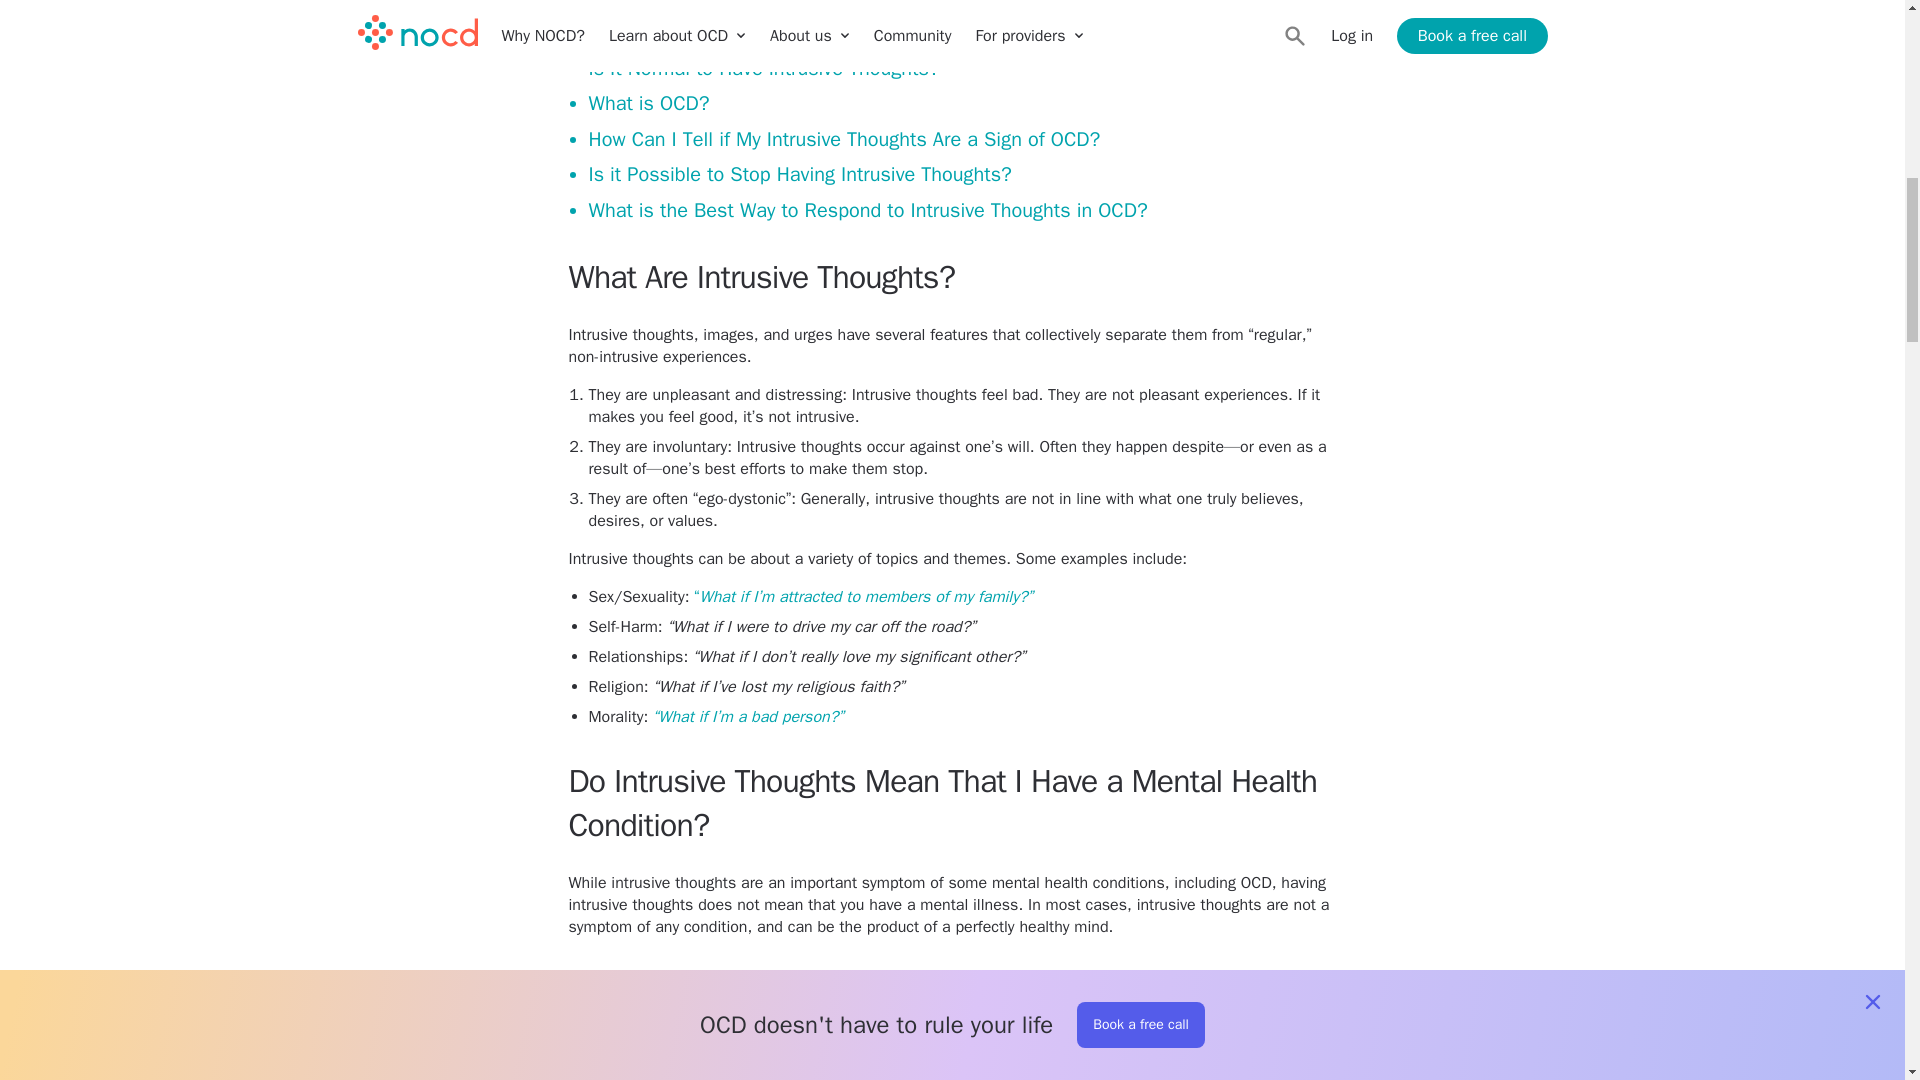 The image size is (1920, 1080). Describe the element at coordinates (716, 6) in the screenshot. I see `What Are Intrusive Thoughts?` at that location.